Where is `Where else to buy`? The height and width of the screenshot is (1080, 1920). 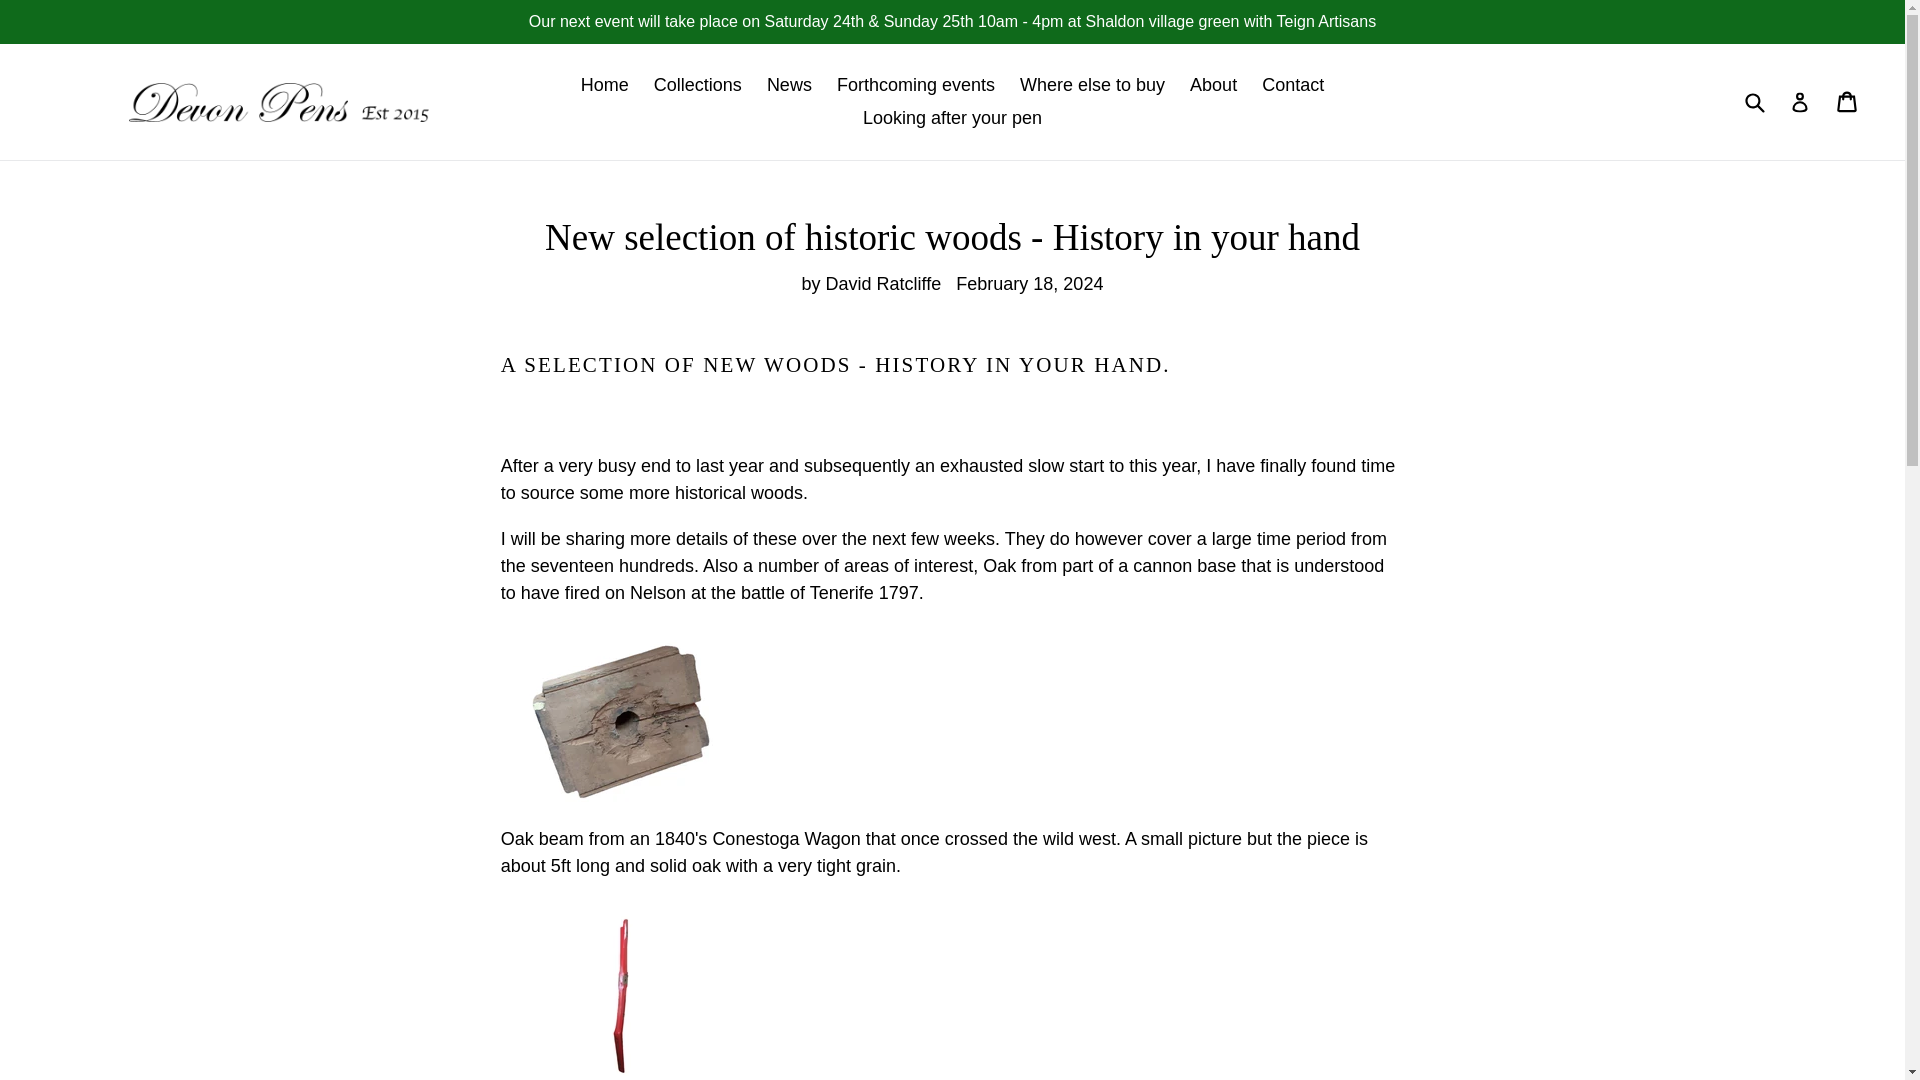
Where else to buy is located at coordinates (1092, 85).